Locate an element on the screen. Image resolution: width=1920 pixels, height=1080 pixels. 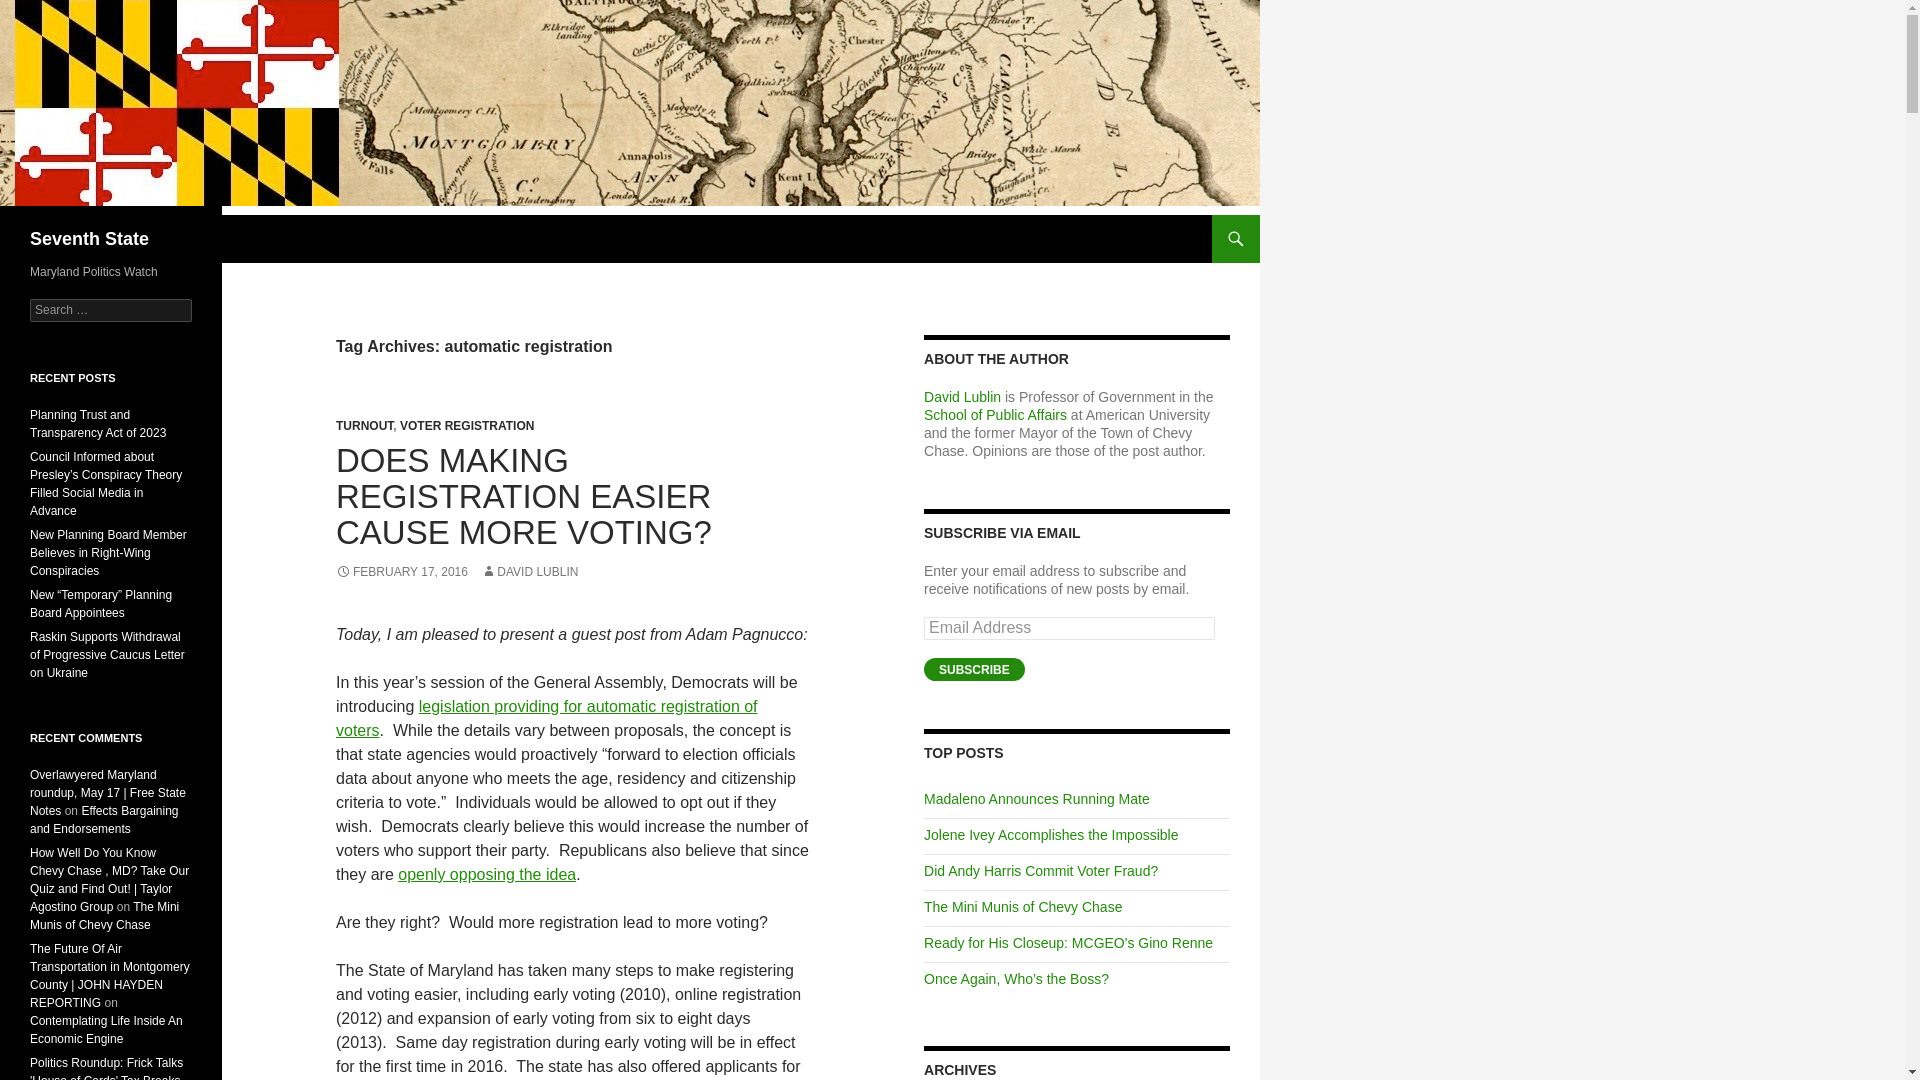
Did Andy Harris Commit Voter Fraud? is located at coordinates (1040, 870).